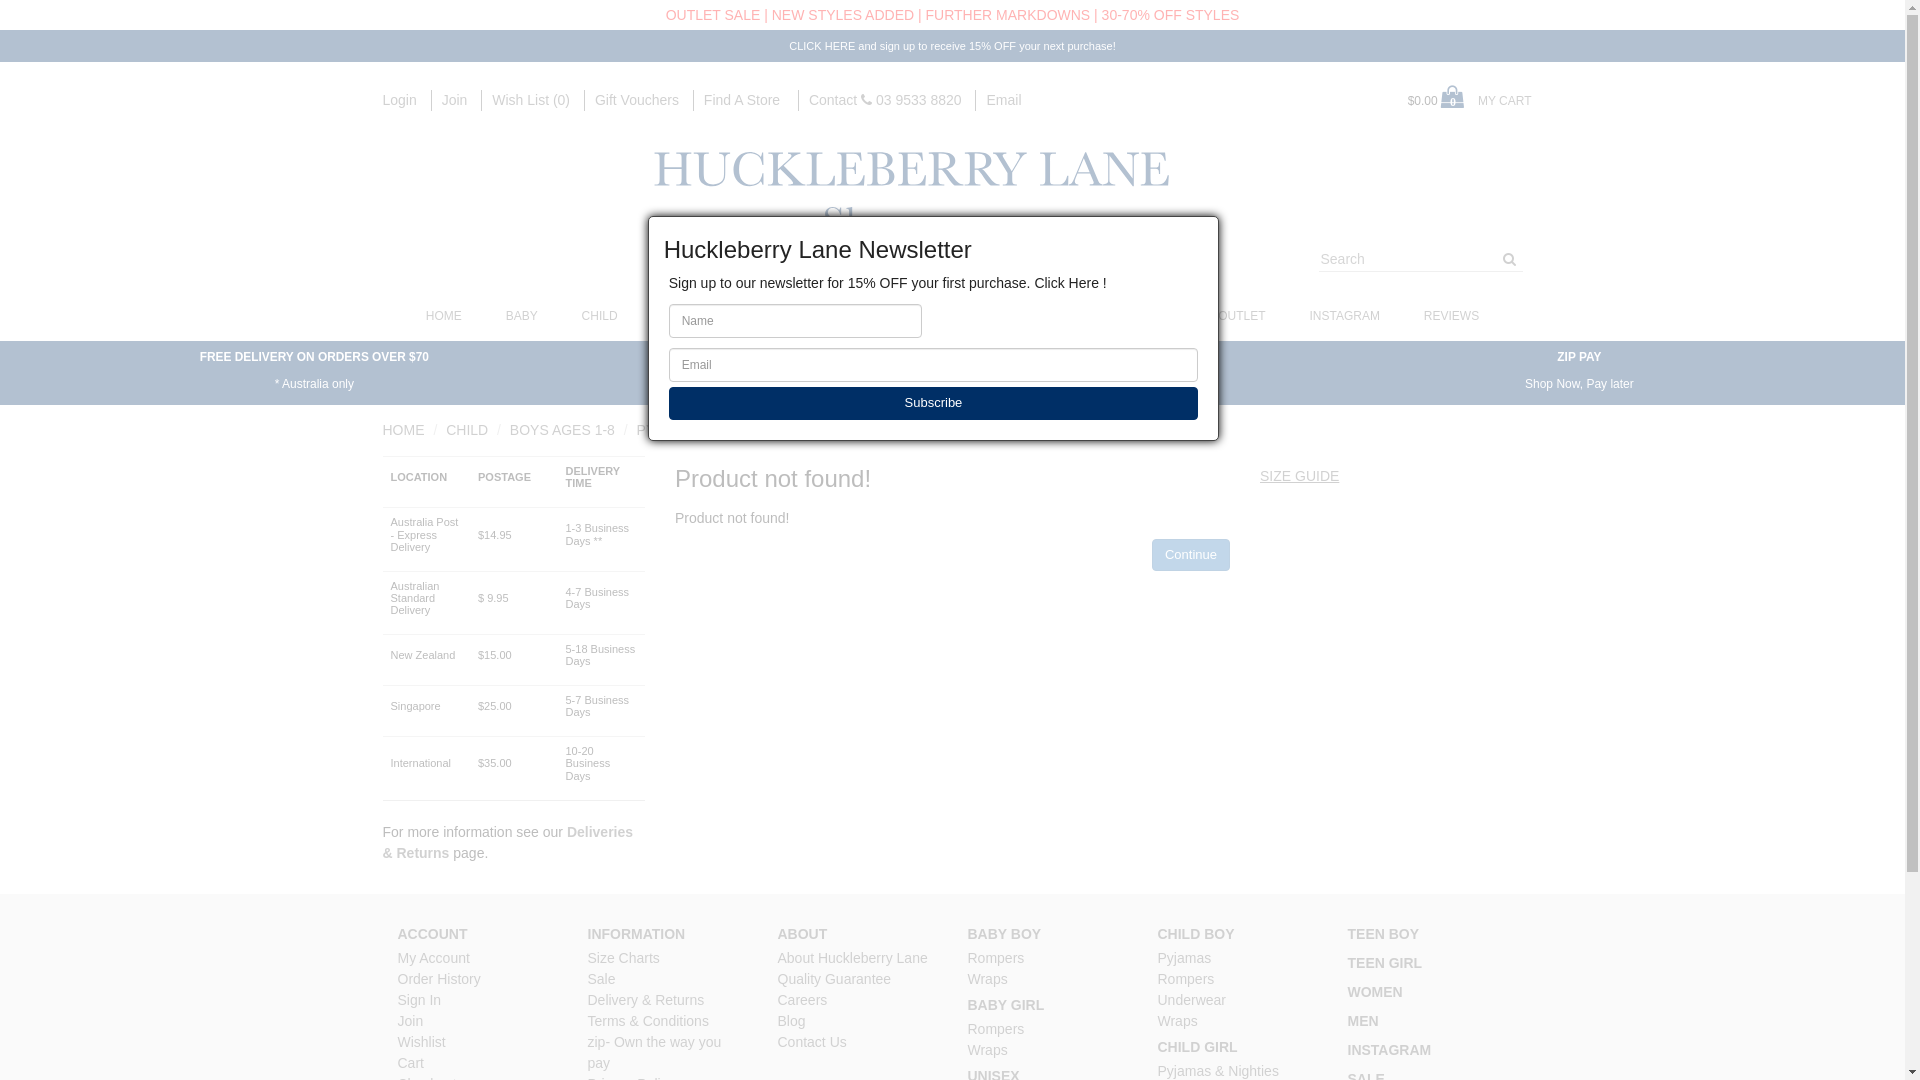 Image resolution: width=1920 pixels, height=1080 pixels. I want to click on CHILD BOY, so click(1196, 934).